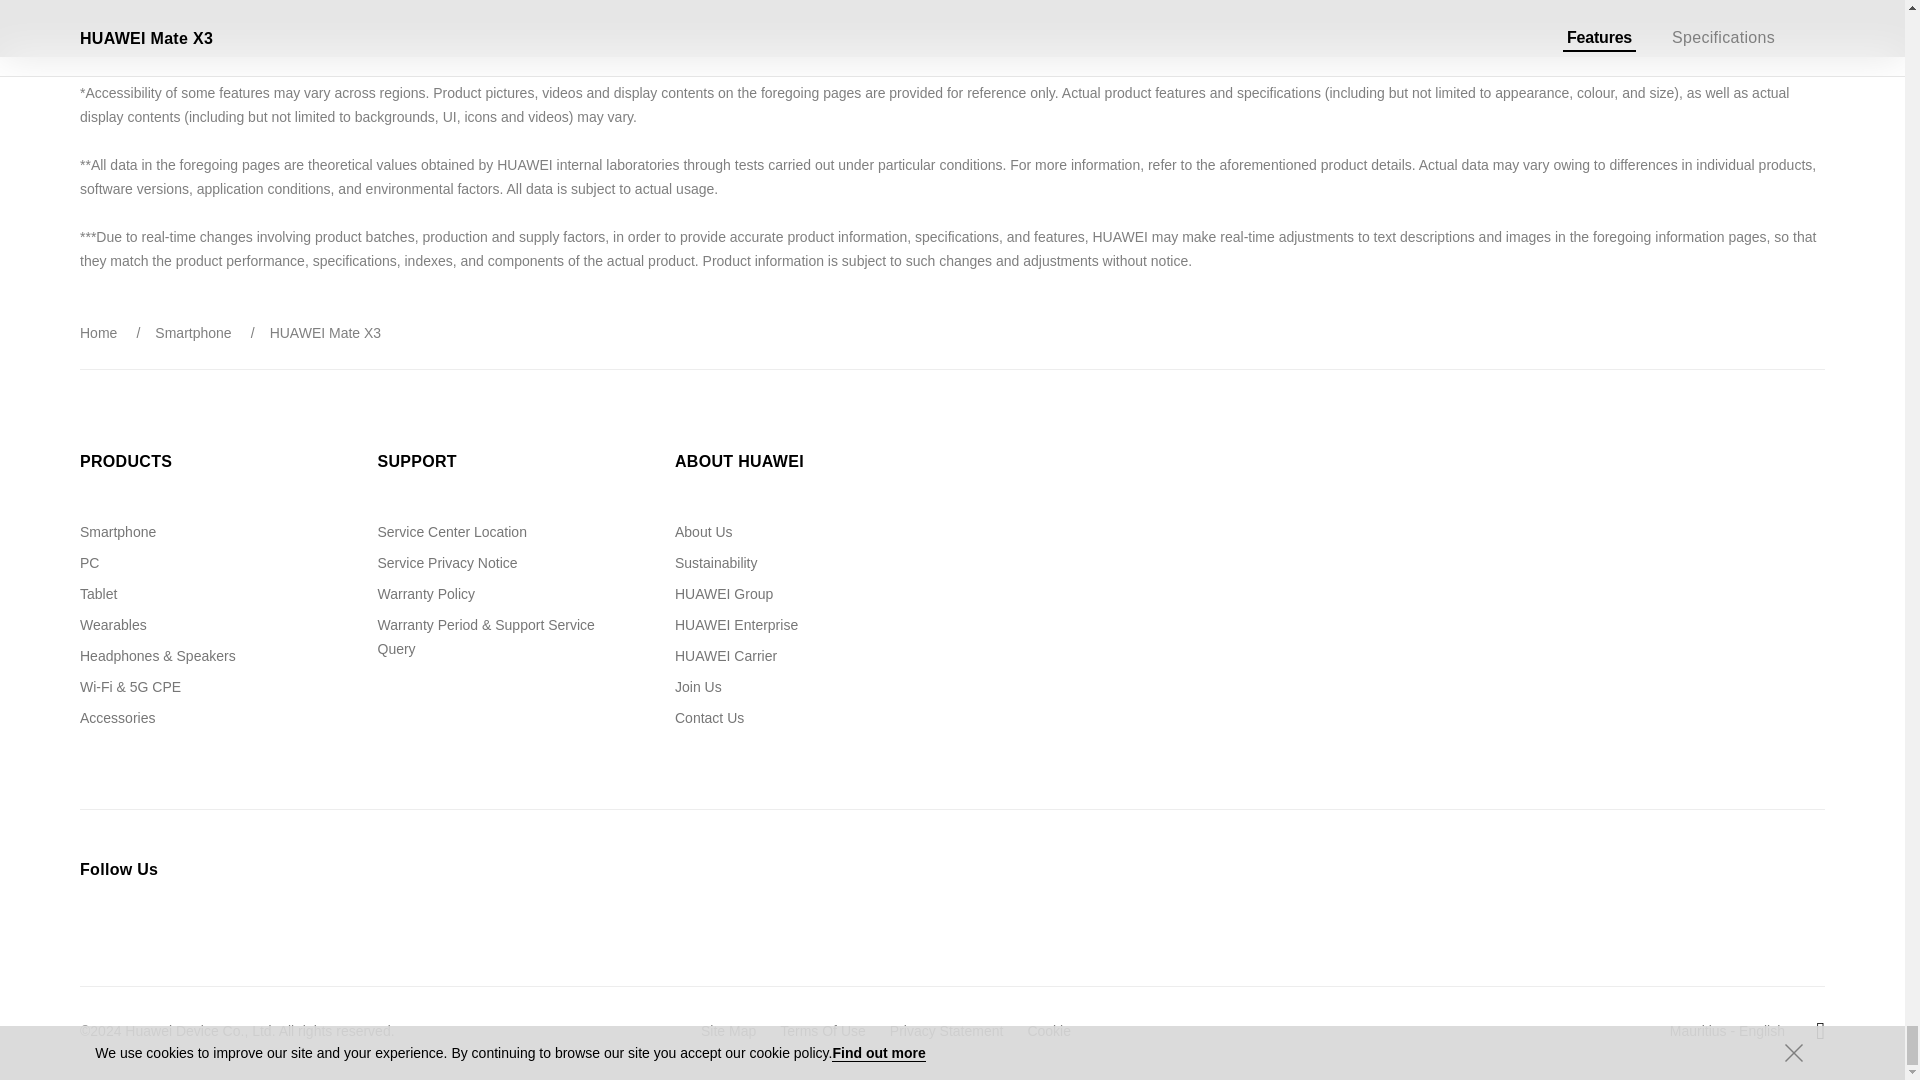  What do you see at coordinates (98, 333) in the screenshot?
I see `Home` at bounding box center [98, 333].